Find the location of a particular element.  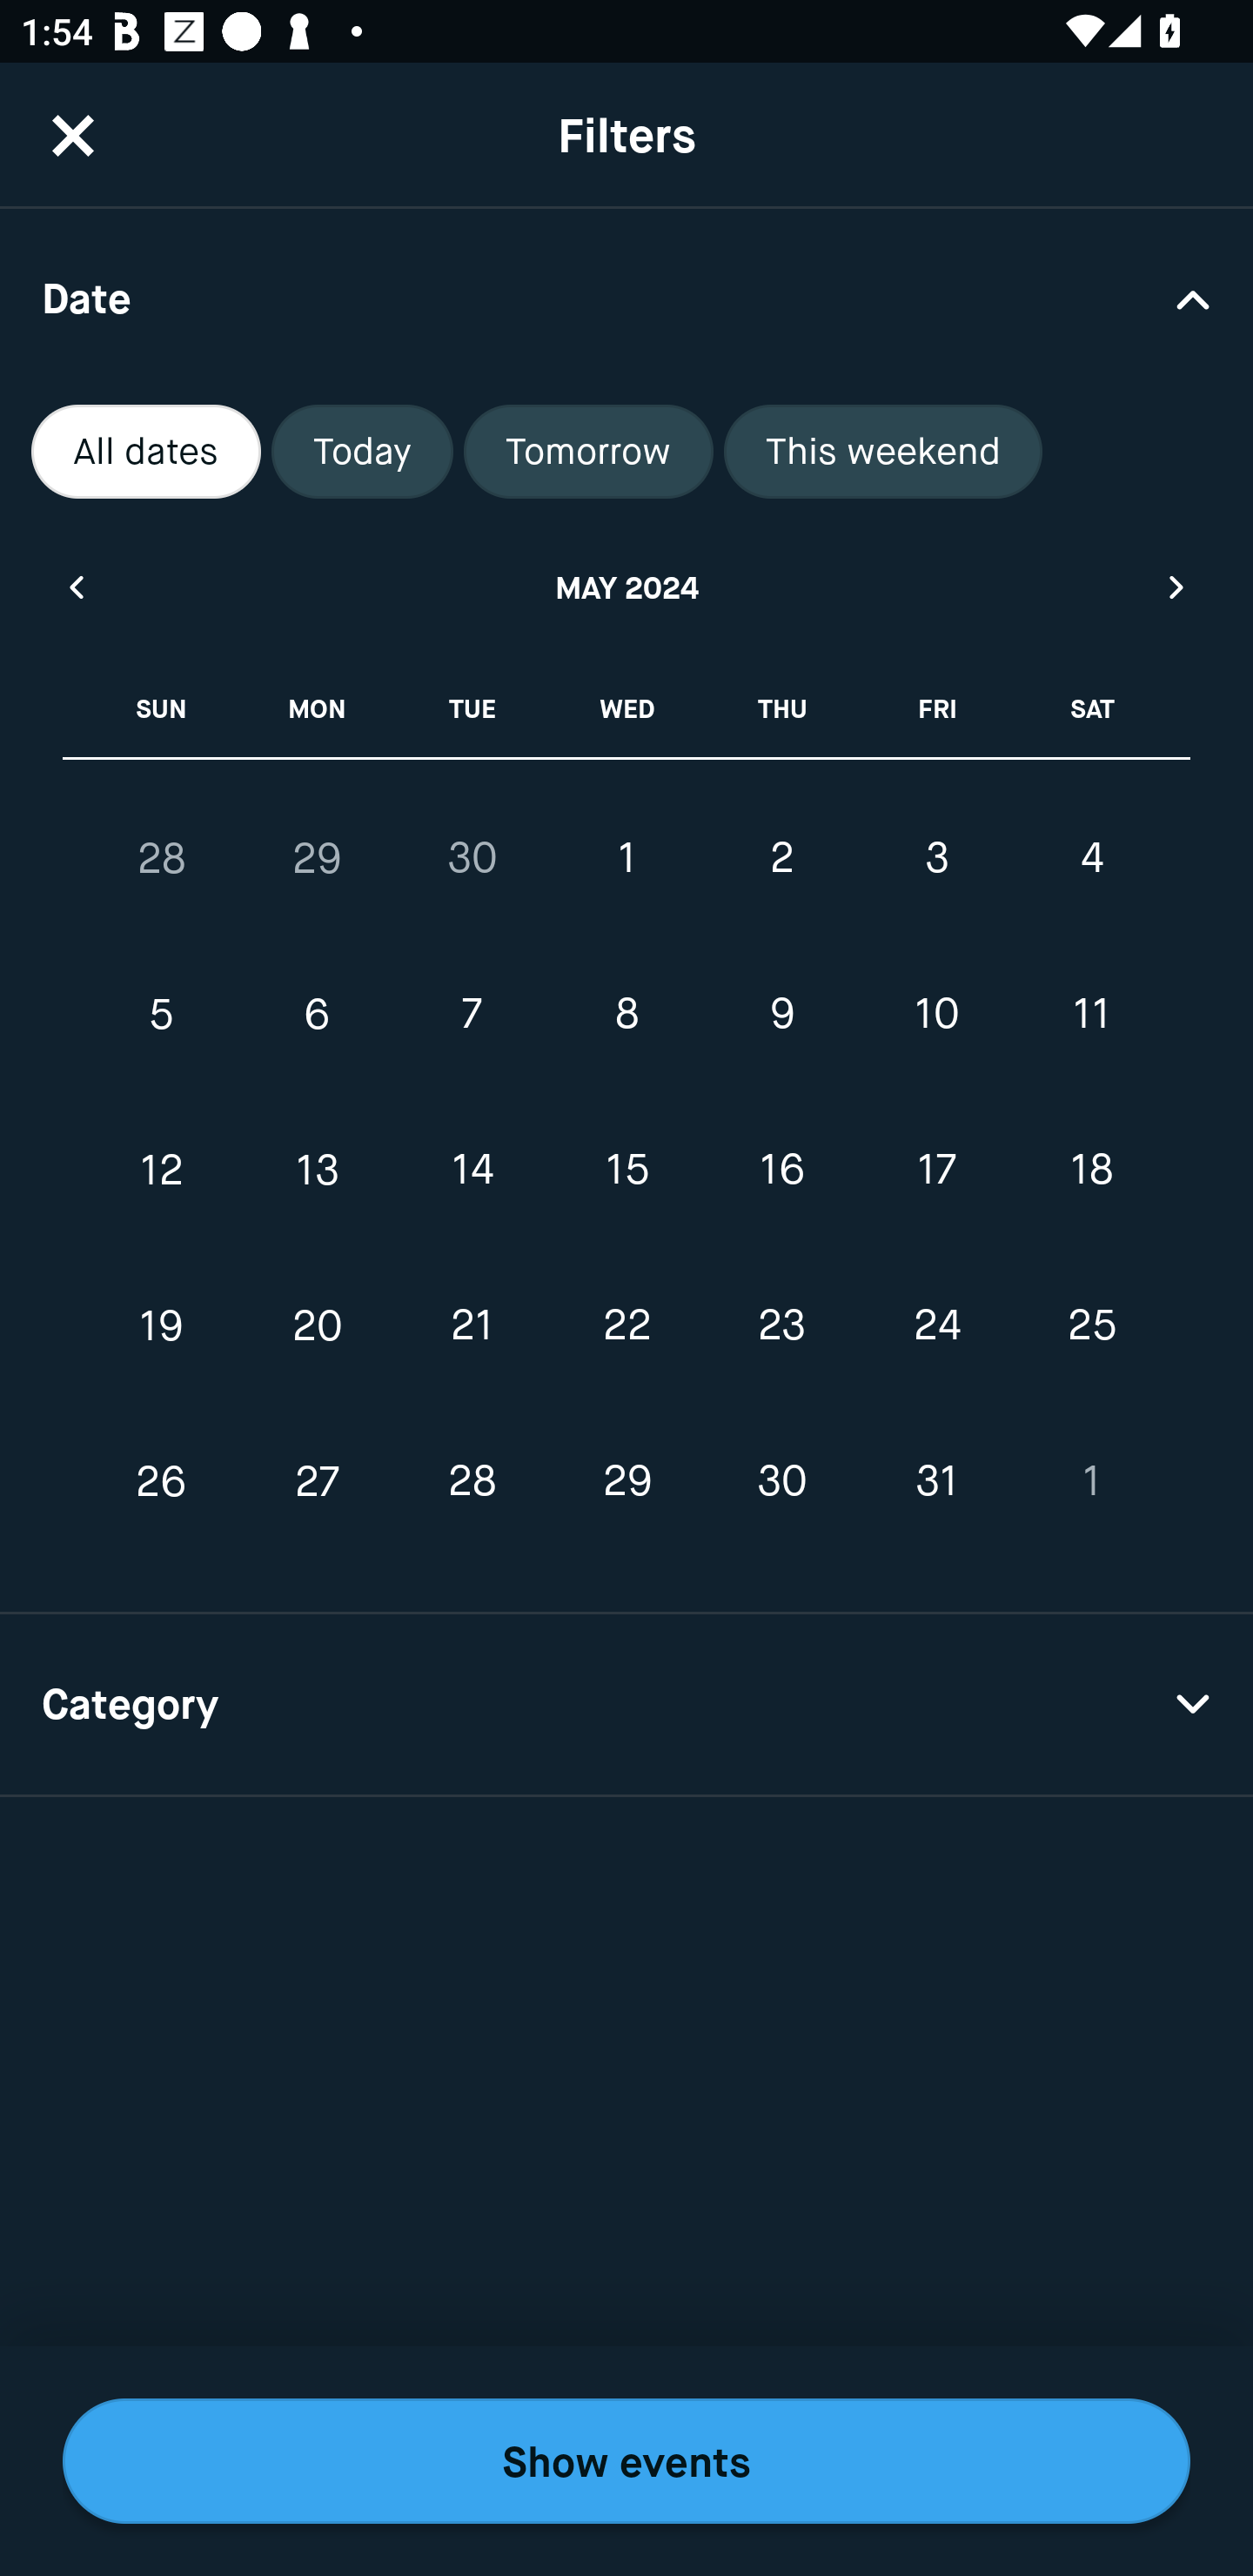

1 is located at coordinates (626, 857).